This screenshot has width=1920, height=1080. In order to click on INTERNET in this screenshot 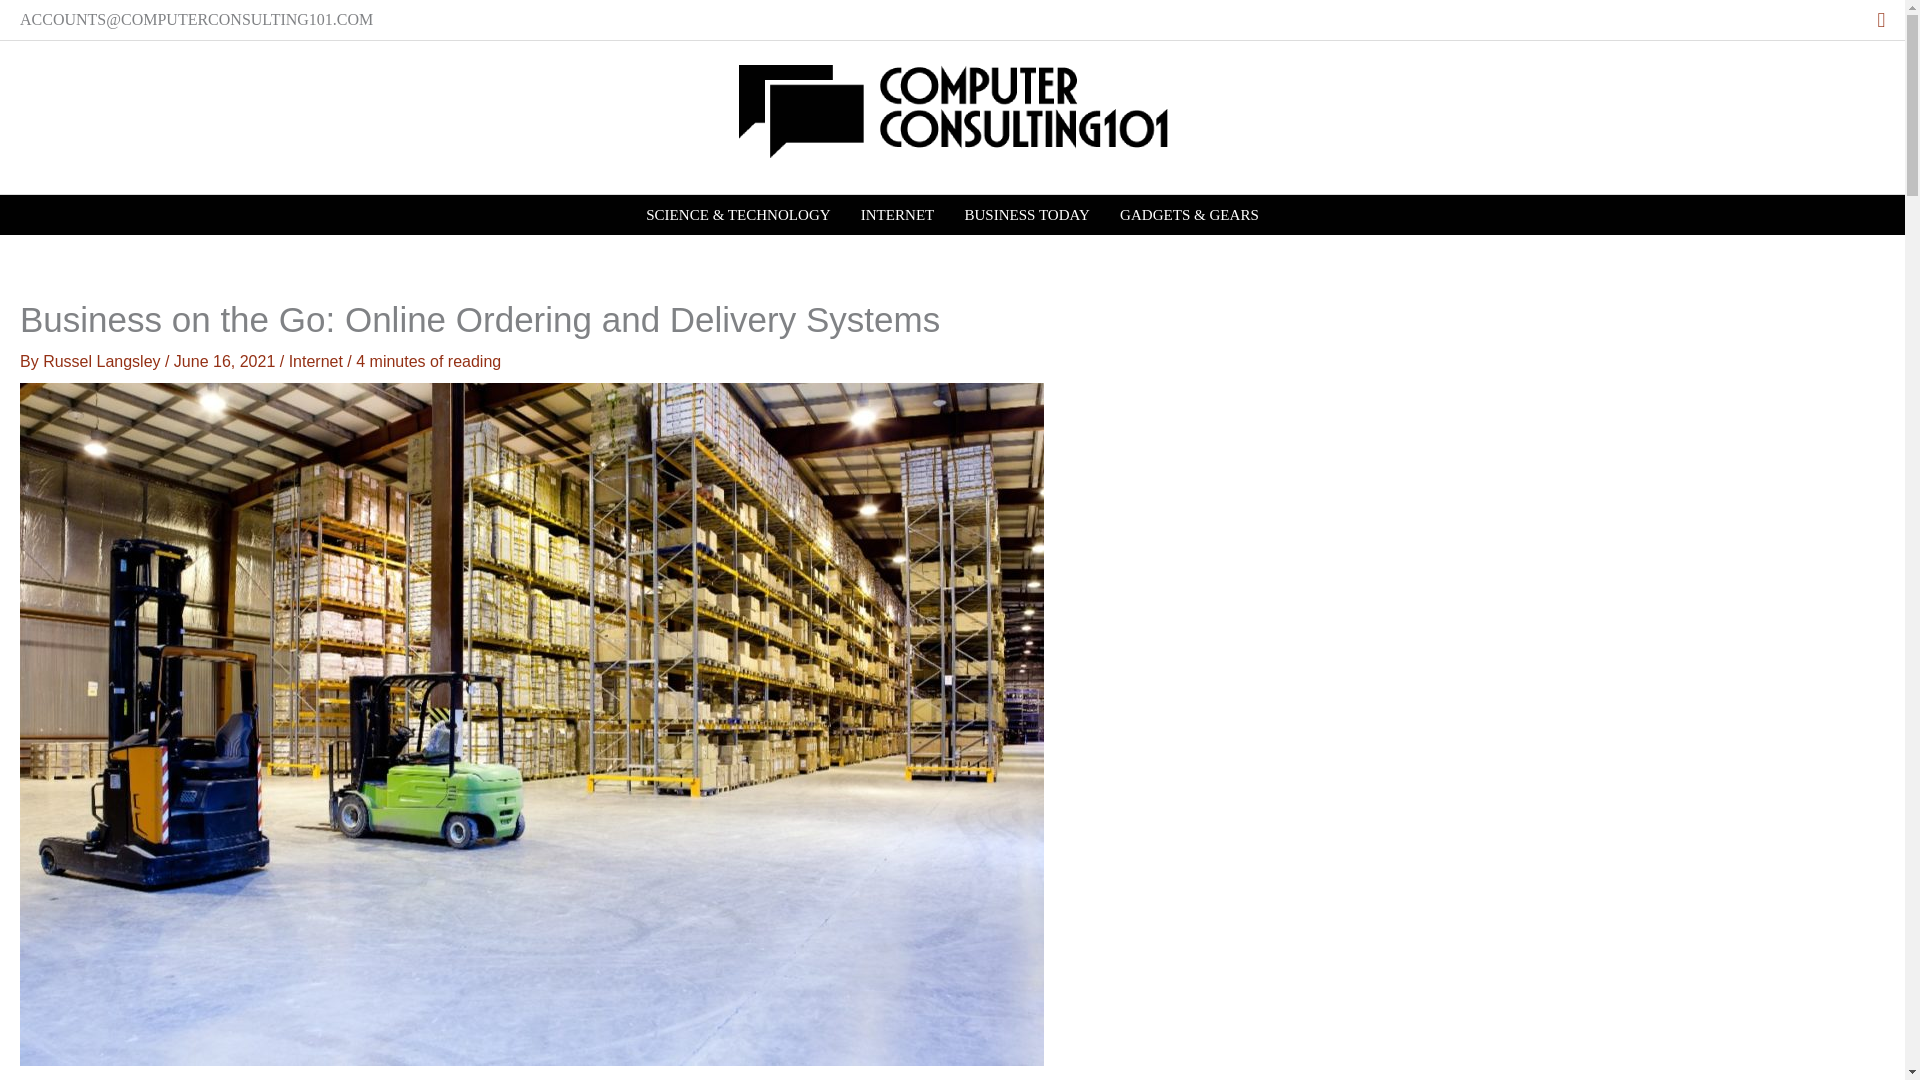, I will do `click(898, 215)`.